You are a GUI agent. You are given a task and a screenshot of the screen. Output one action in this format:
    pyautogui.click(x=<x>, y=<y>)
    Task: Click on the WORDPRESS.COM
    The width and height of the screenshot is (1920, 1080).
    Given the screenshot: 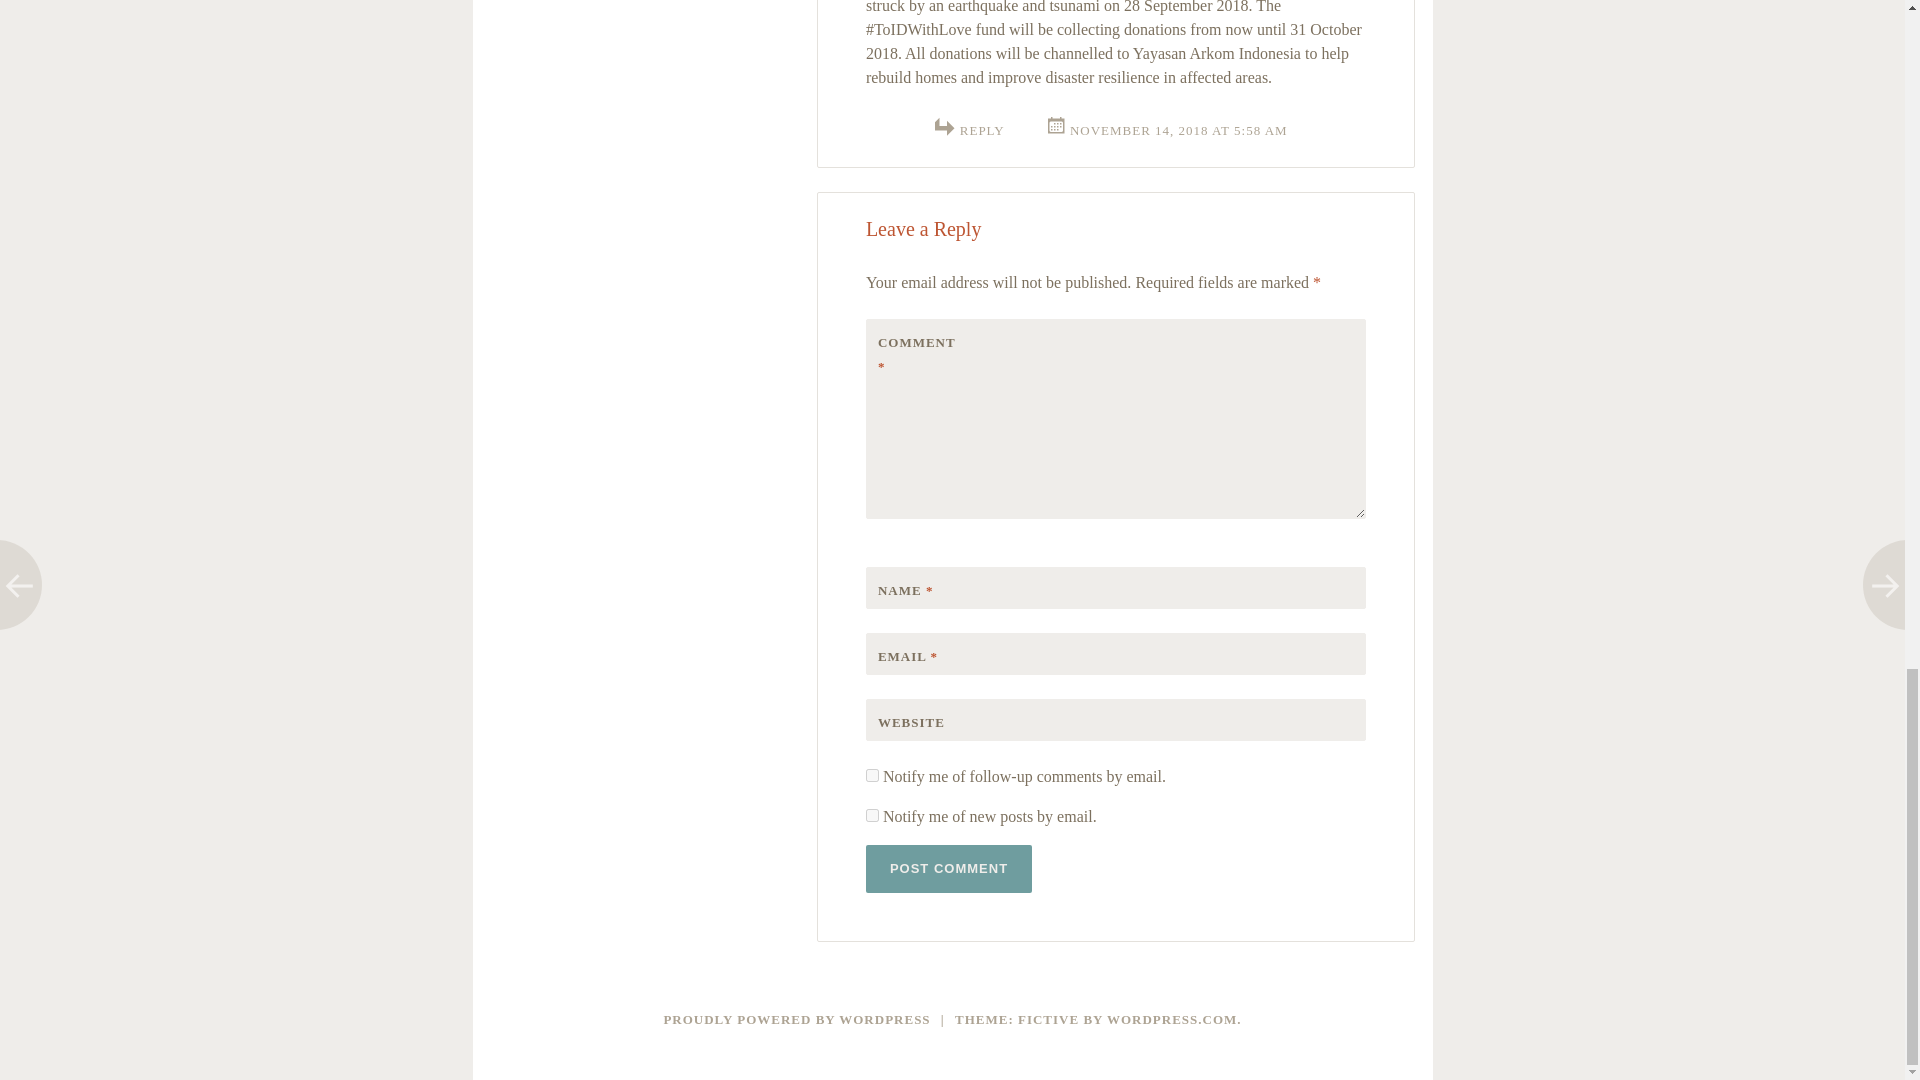 What is the action you would take?
    pyautogui.click(x=1172, y=1019)
    